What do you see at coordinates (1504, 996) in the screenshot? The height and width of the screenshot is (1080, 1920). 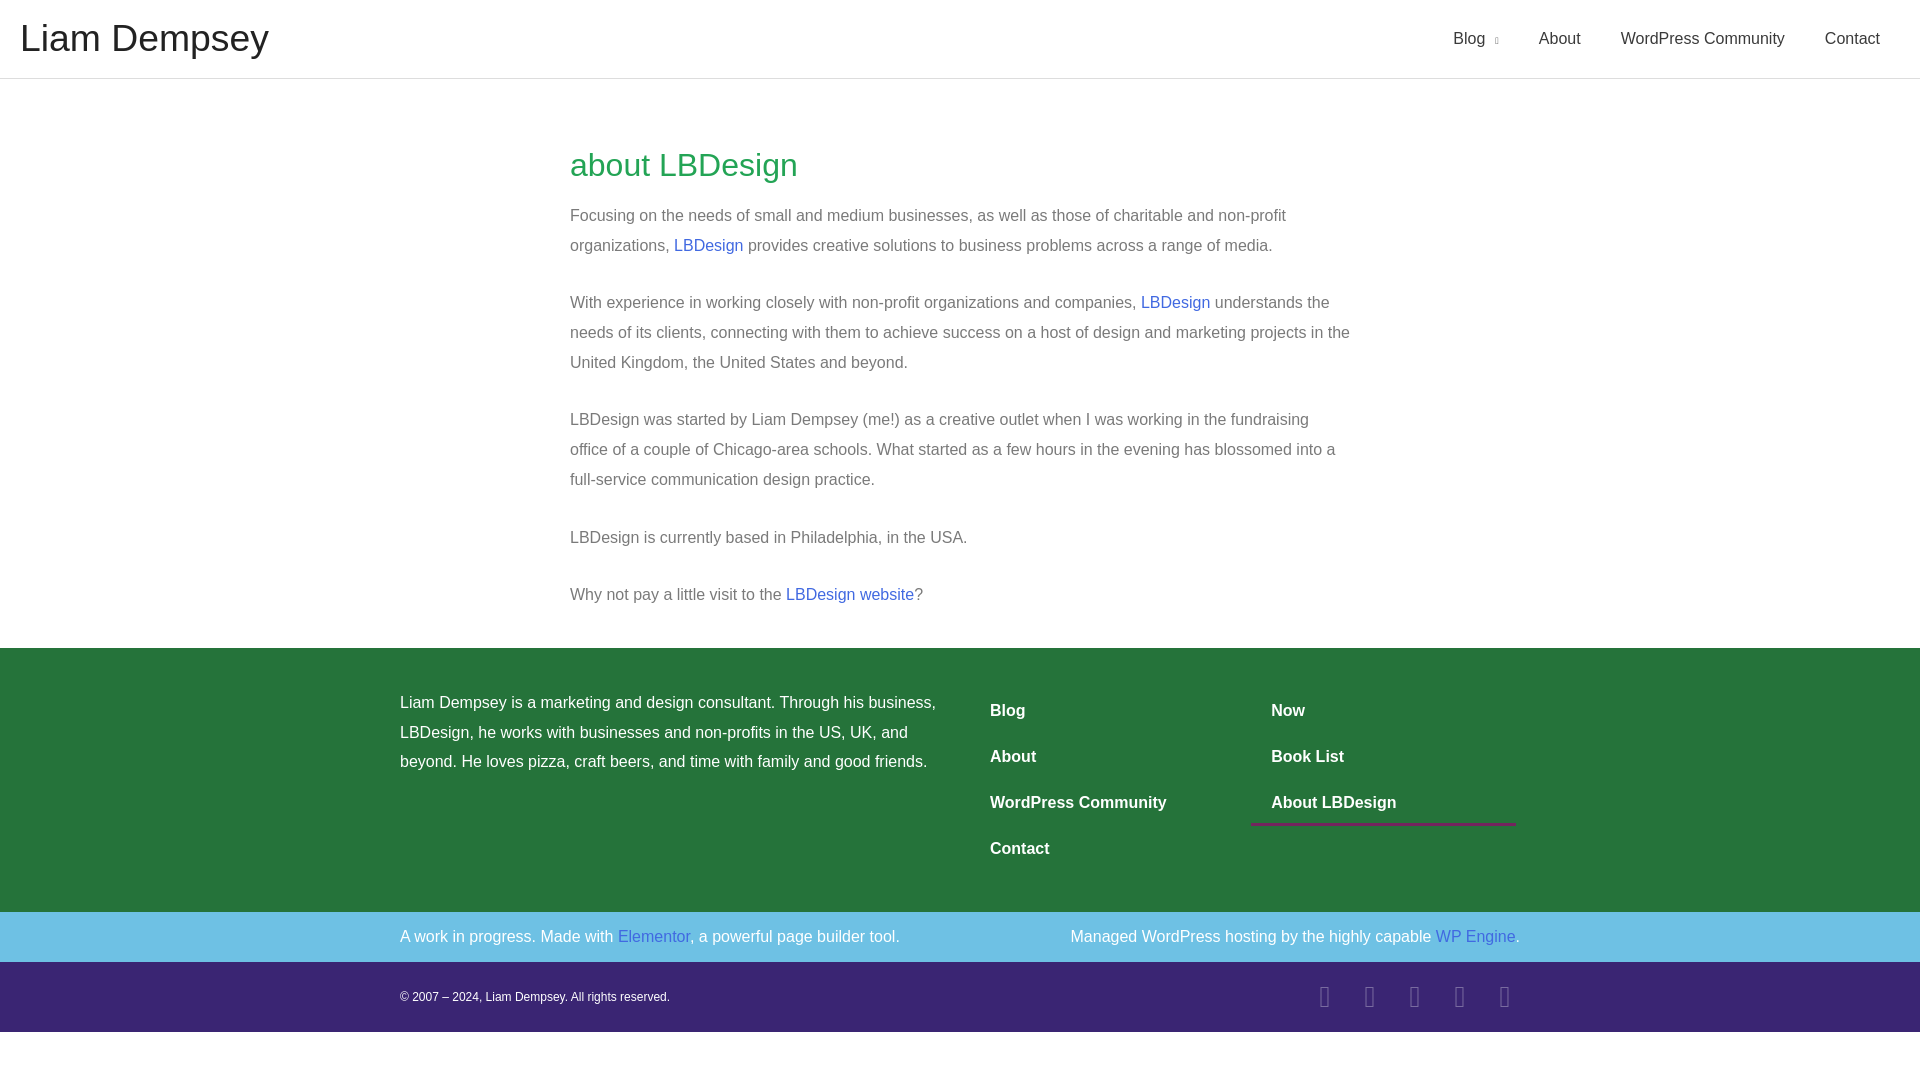 I see `Rss` at bounding box center [1504, 996].